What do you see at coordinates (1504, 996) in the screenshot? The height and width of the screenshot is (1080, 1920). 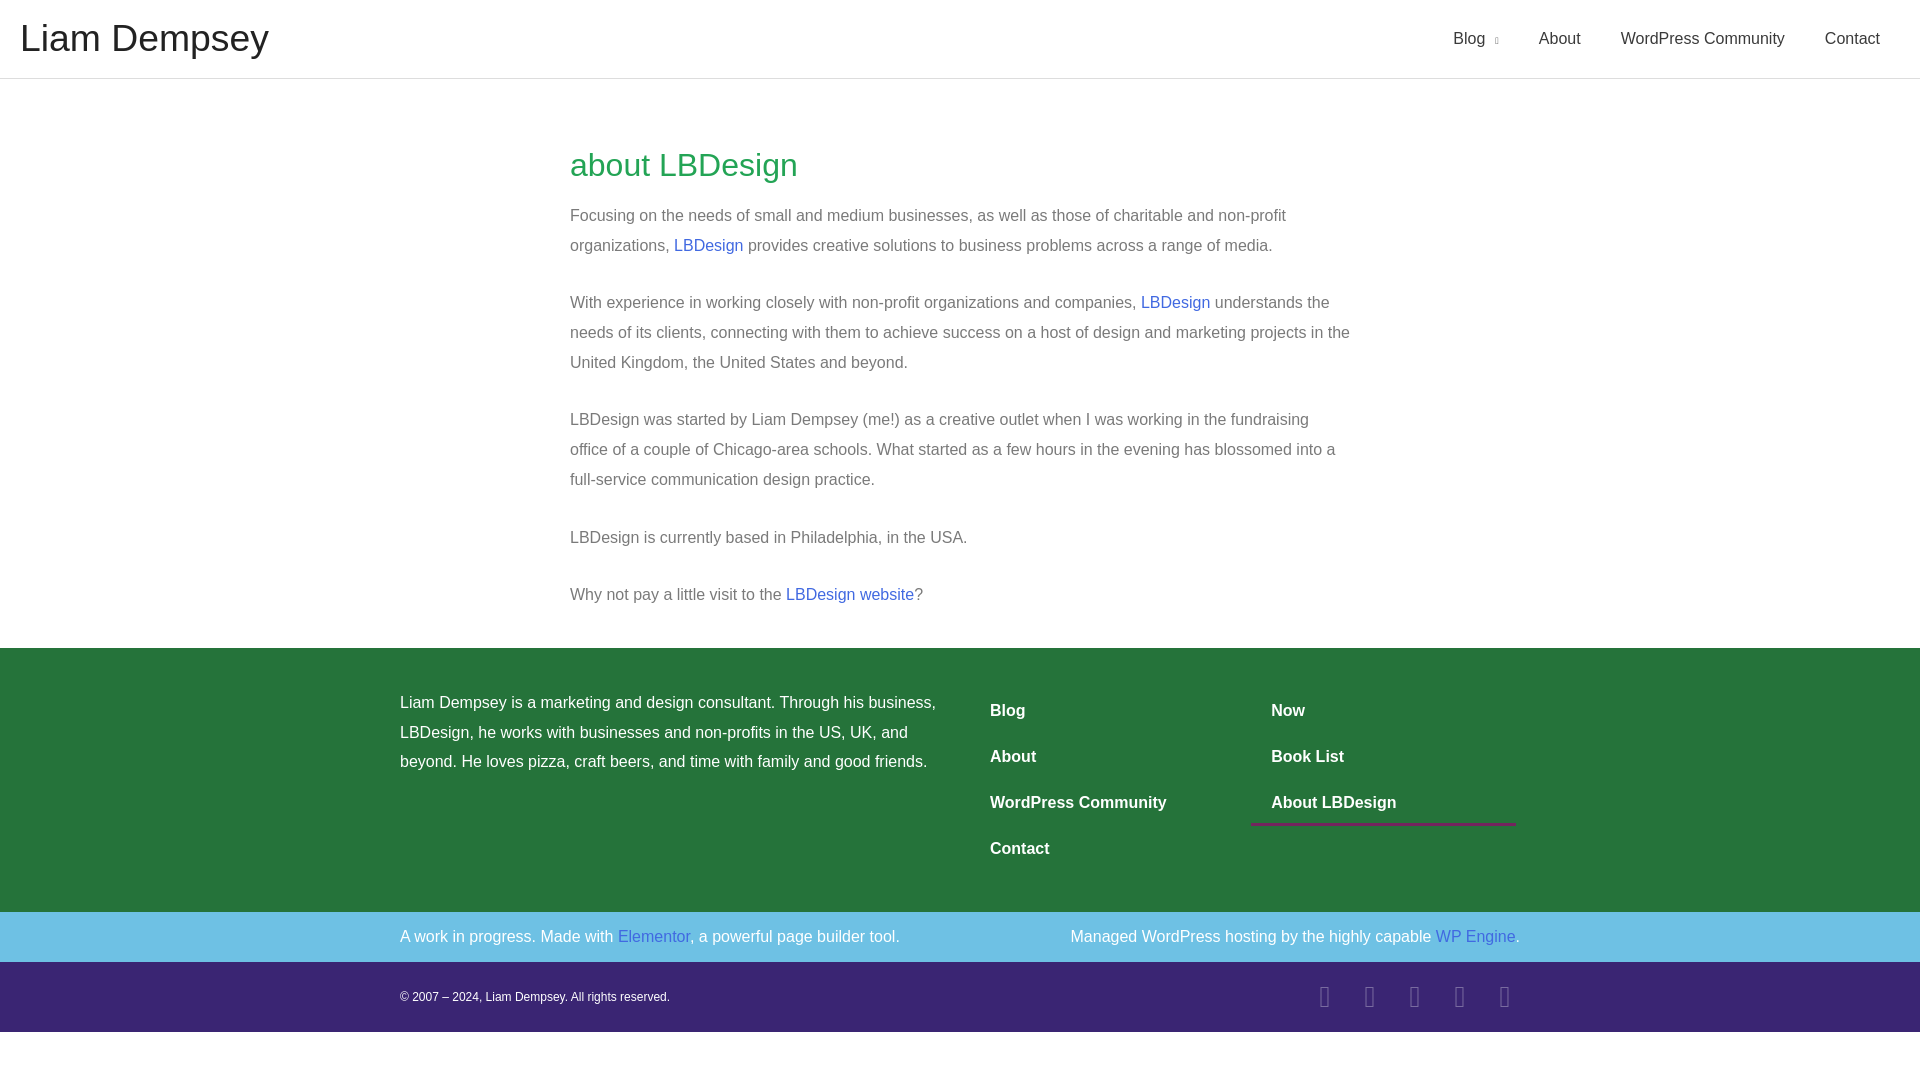 I see `Rss` at bounding box center [1504, 996].